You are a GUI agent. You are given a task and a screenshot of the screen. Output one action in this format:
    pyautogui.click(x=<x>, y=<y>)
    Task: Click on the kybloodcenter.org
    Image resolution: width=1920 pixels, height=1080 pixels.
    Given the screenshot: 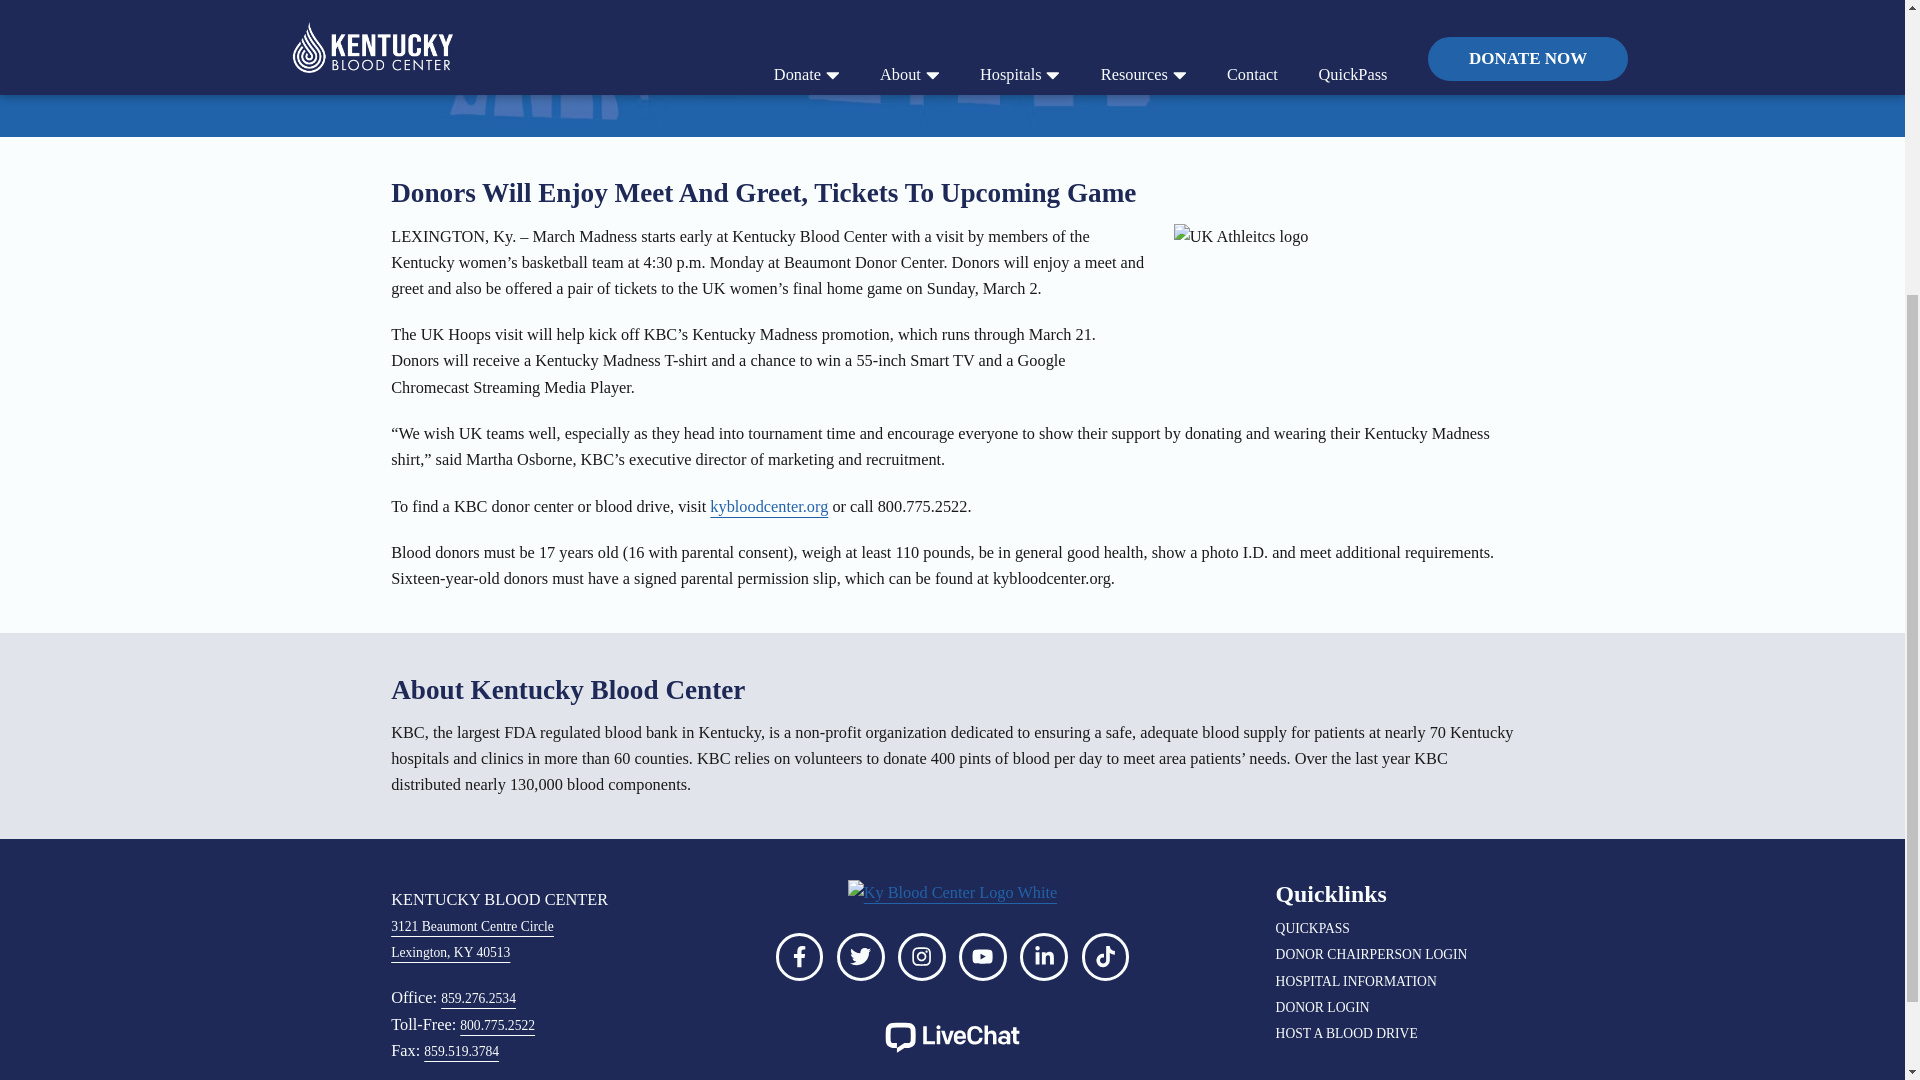 What is the action you would take?
    pyautogui.click(x=768, y=506)
    